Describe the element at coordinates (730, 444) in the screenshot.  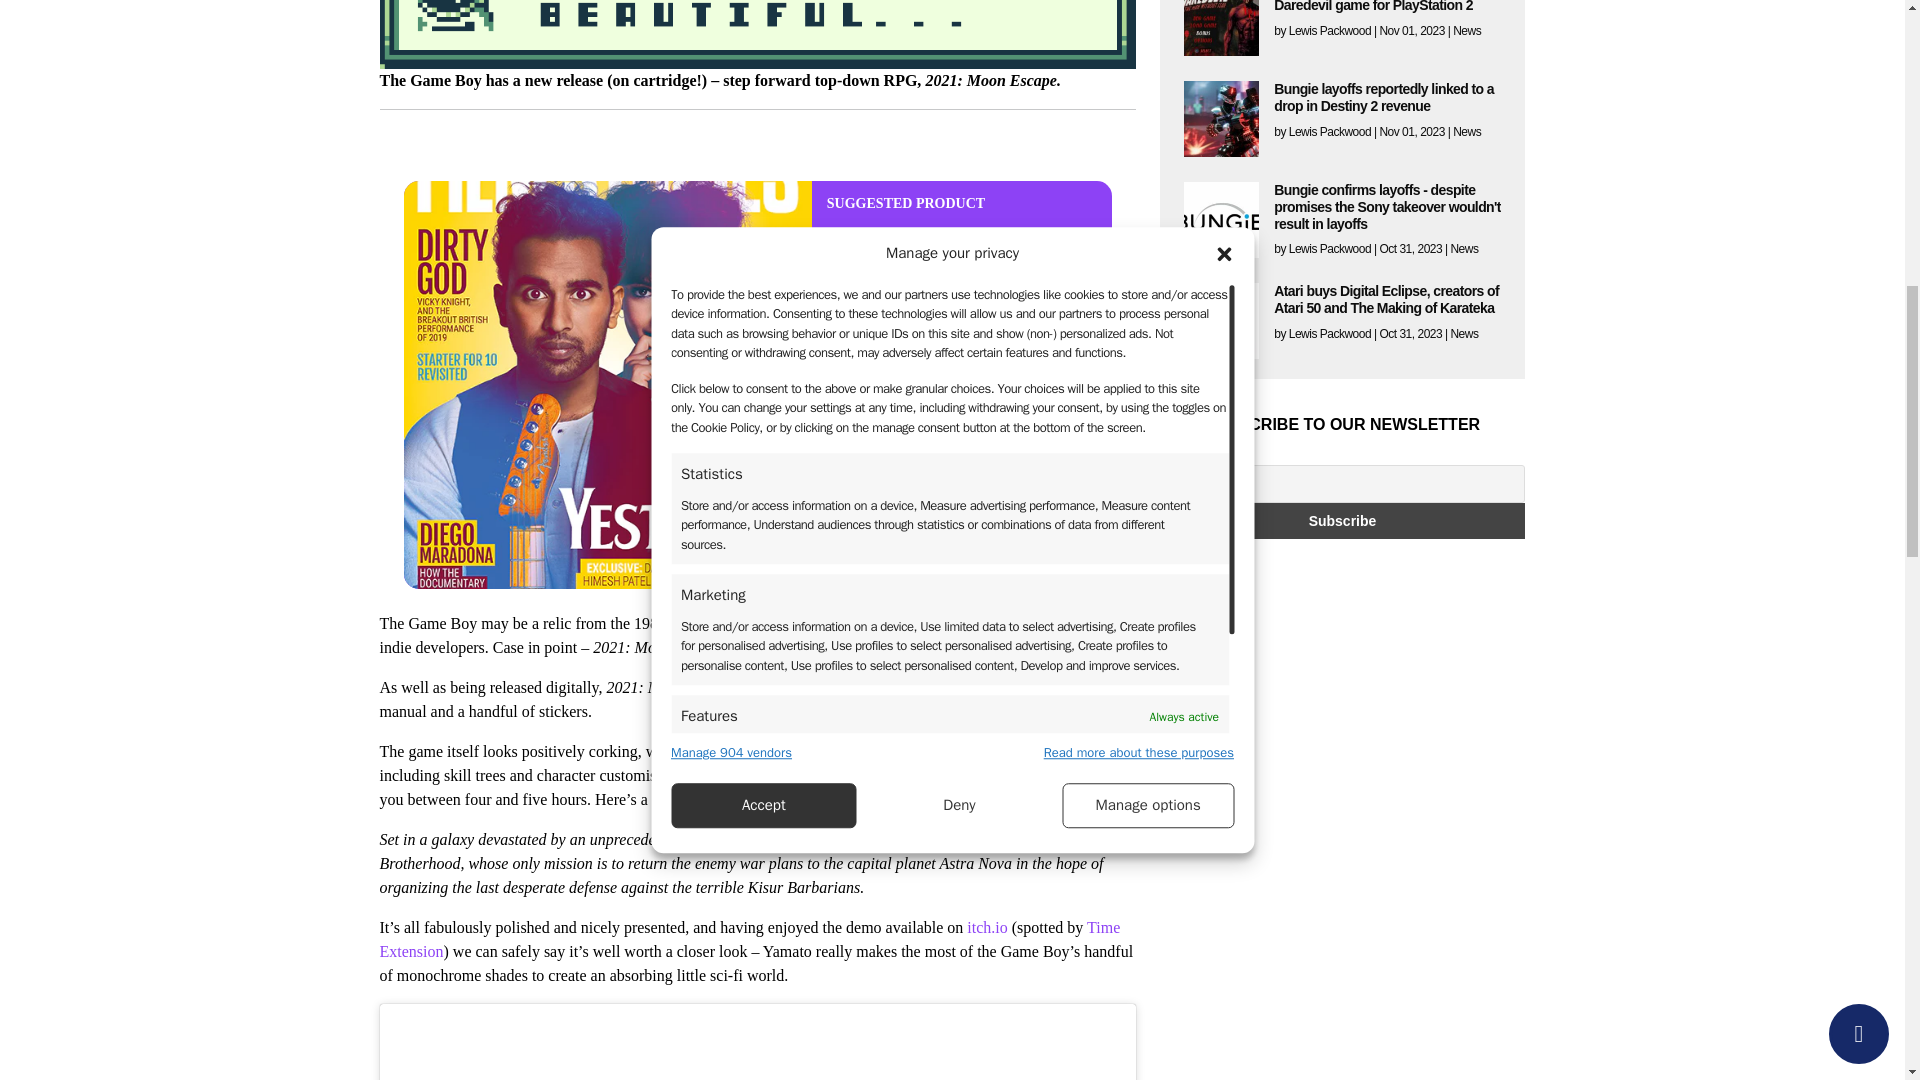
I see `Manage 904 vendors` at that location.